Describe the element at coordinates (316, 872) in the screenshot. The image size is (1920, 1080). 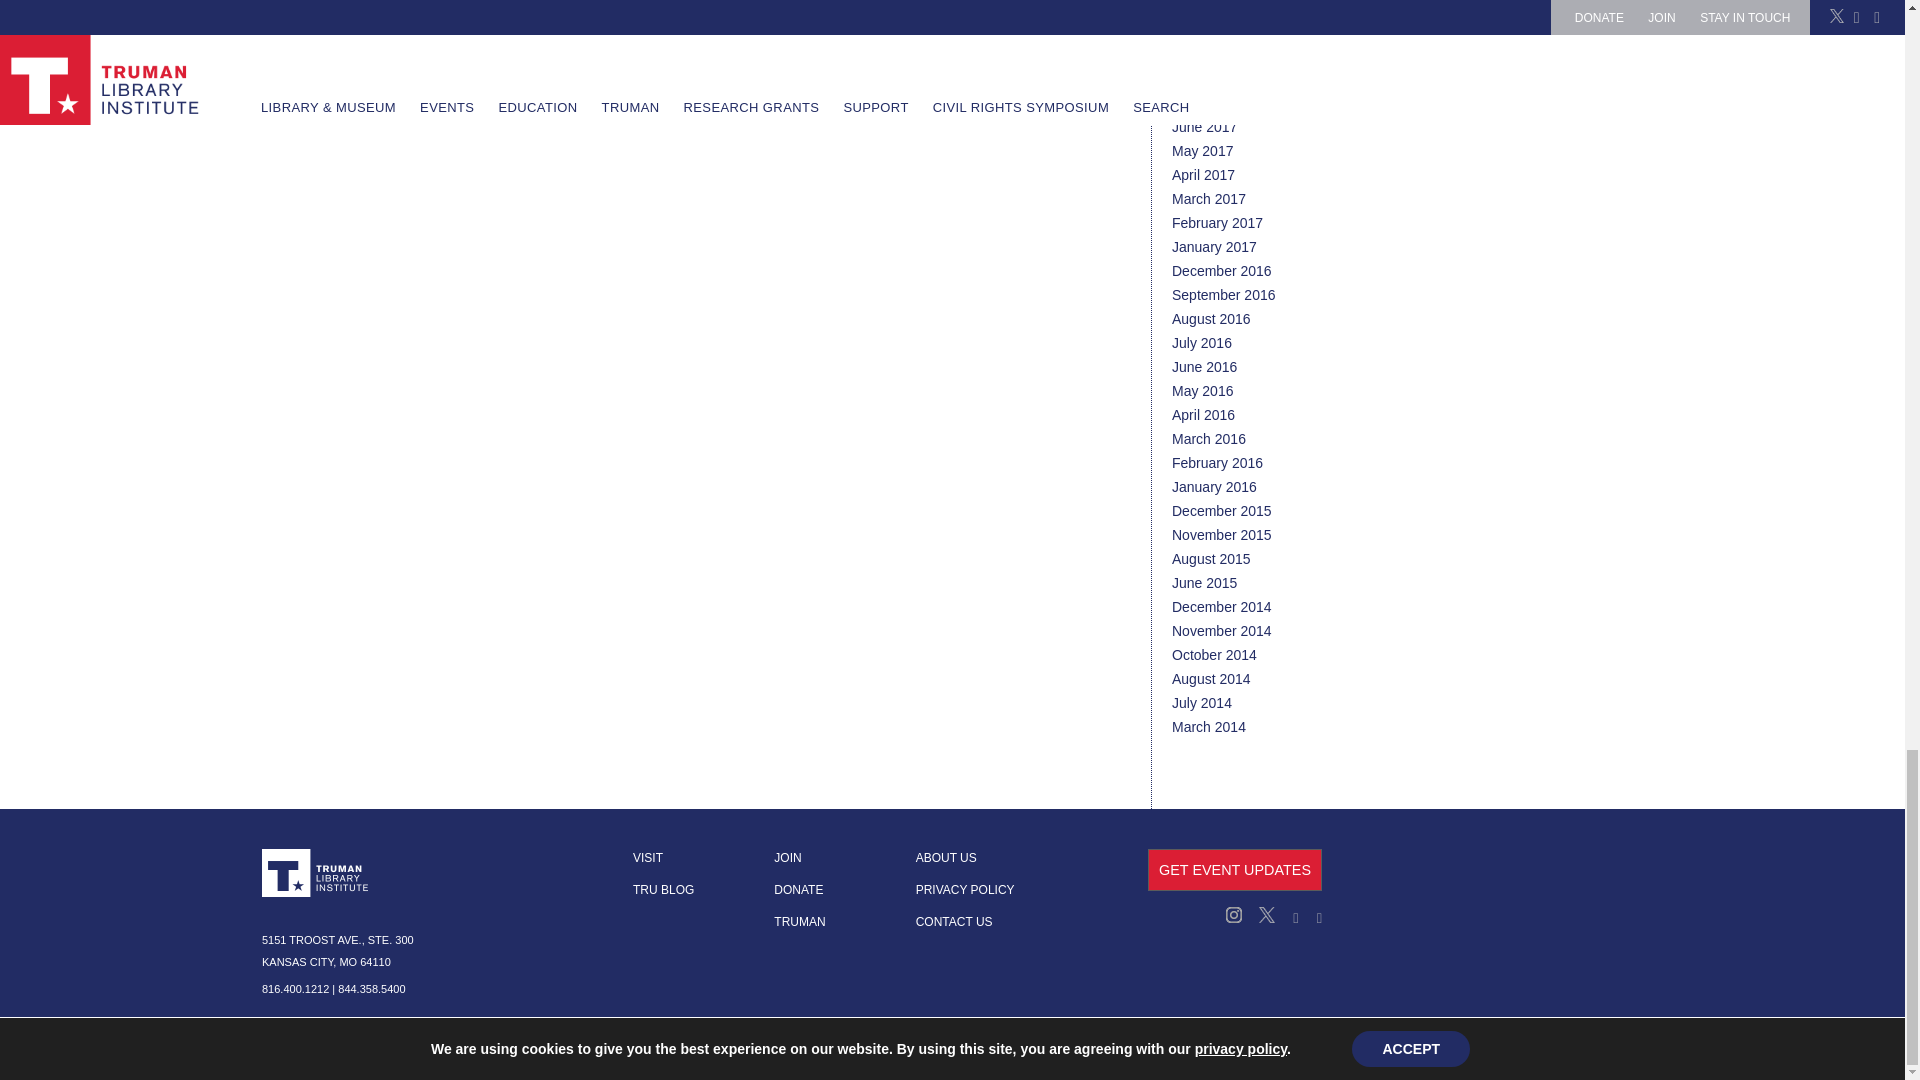
I see `Truman Library Institute. Go back to the home page.` at that location.